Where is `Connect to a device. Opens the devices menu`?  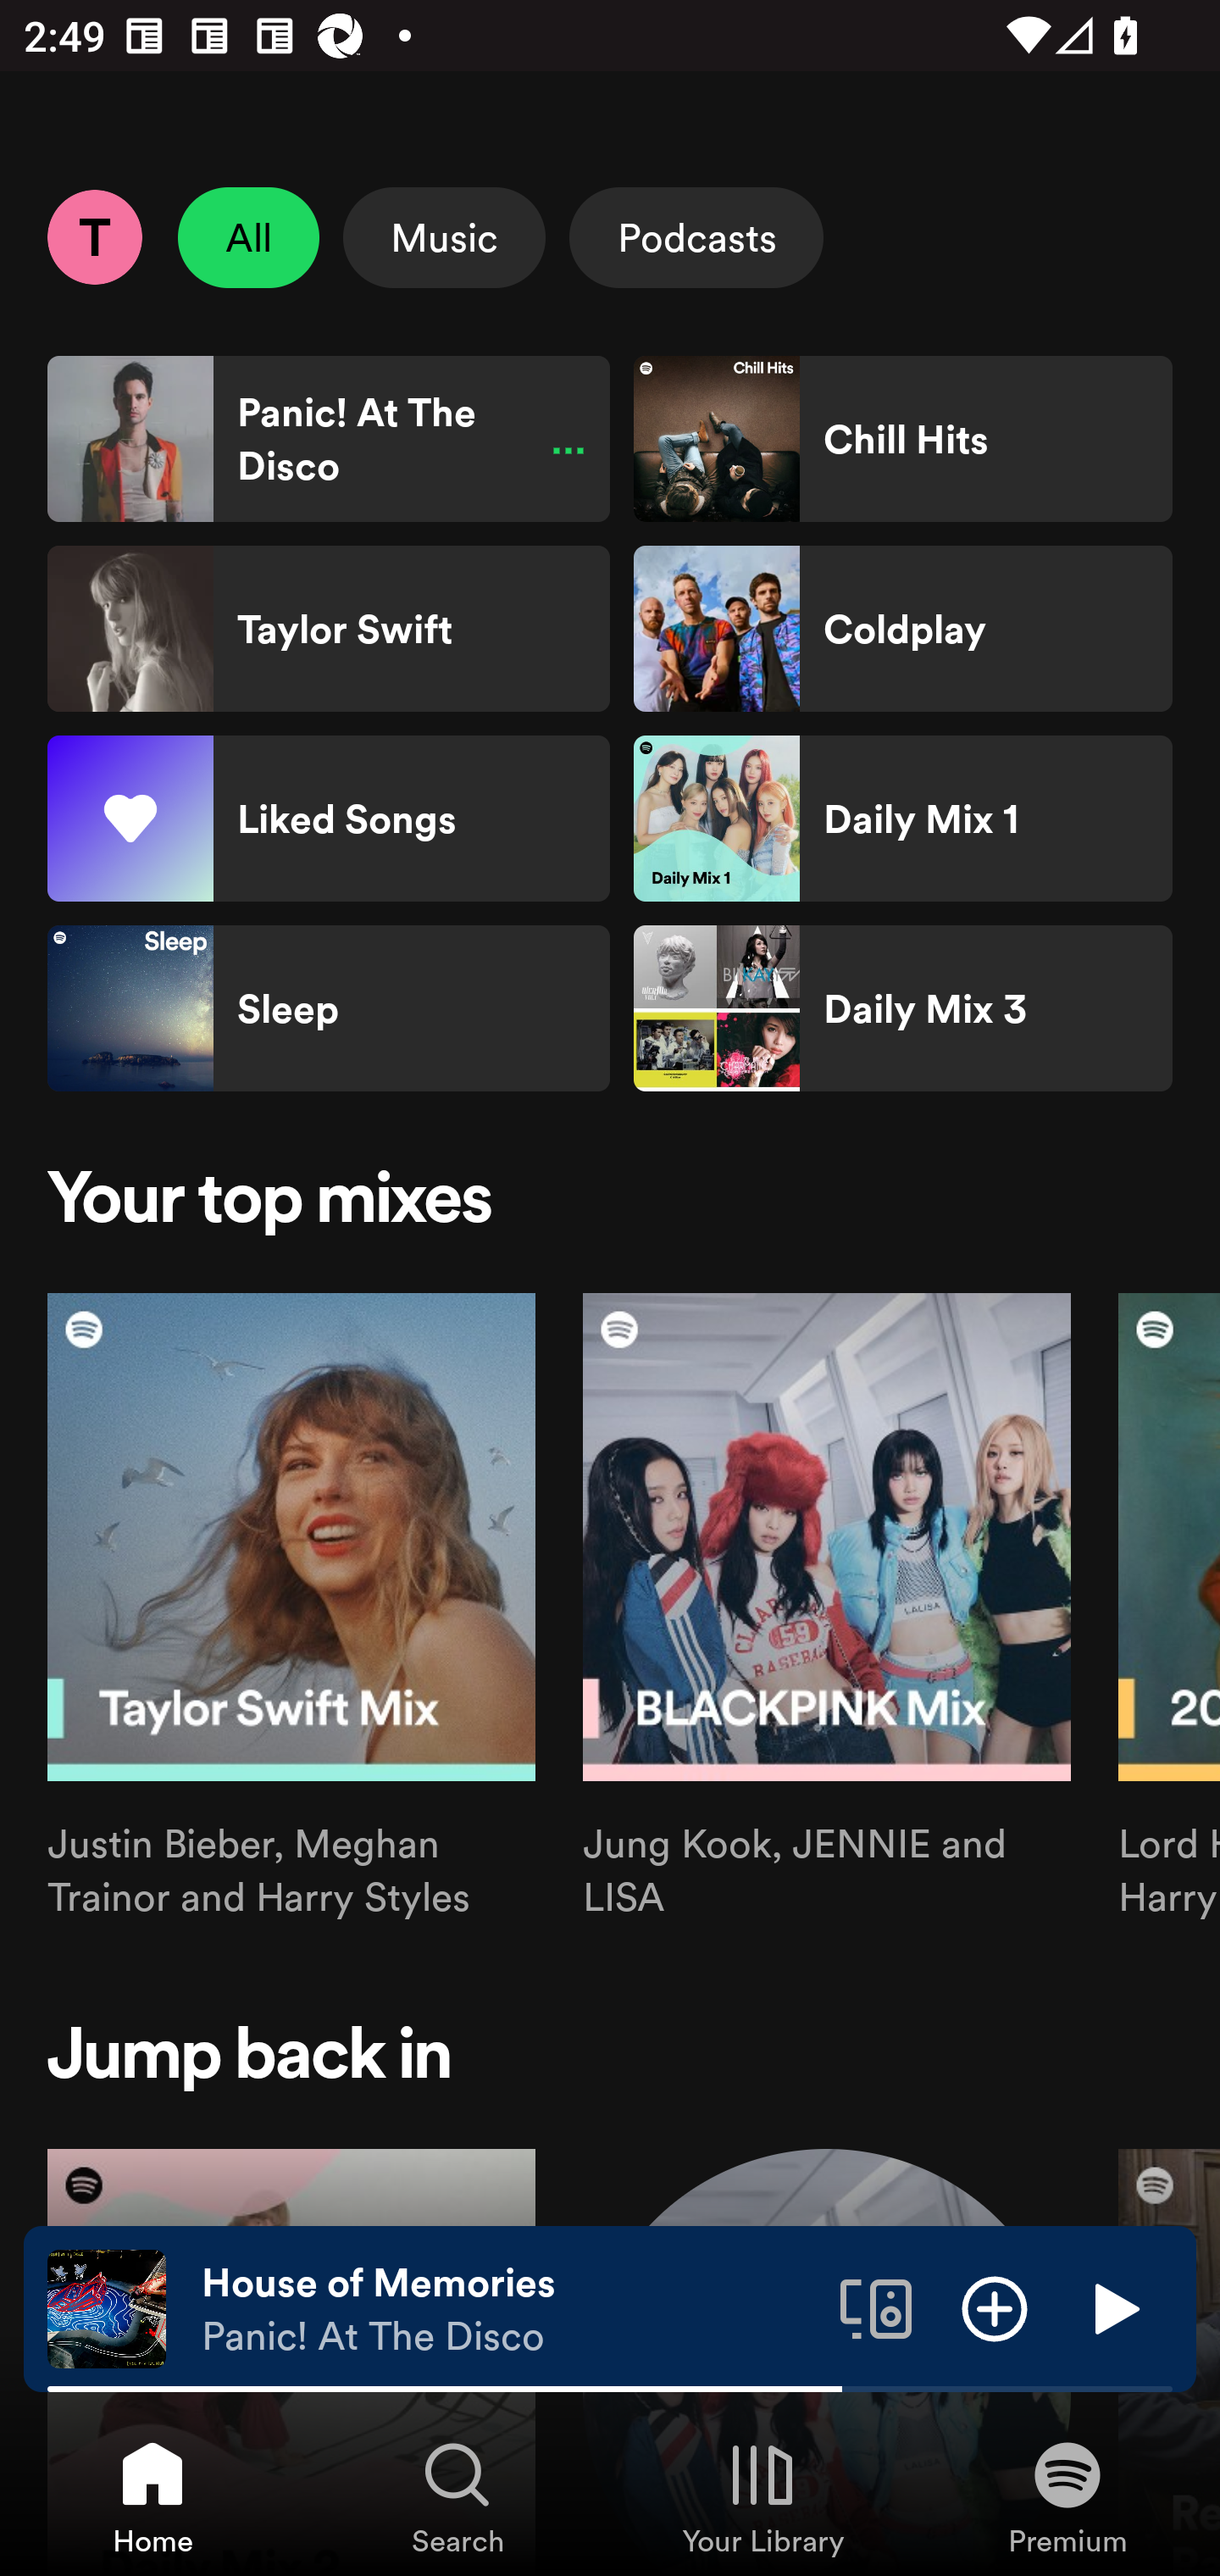
Connect to a device. Opens the devices menu is located at coordinates (876, 2307).